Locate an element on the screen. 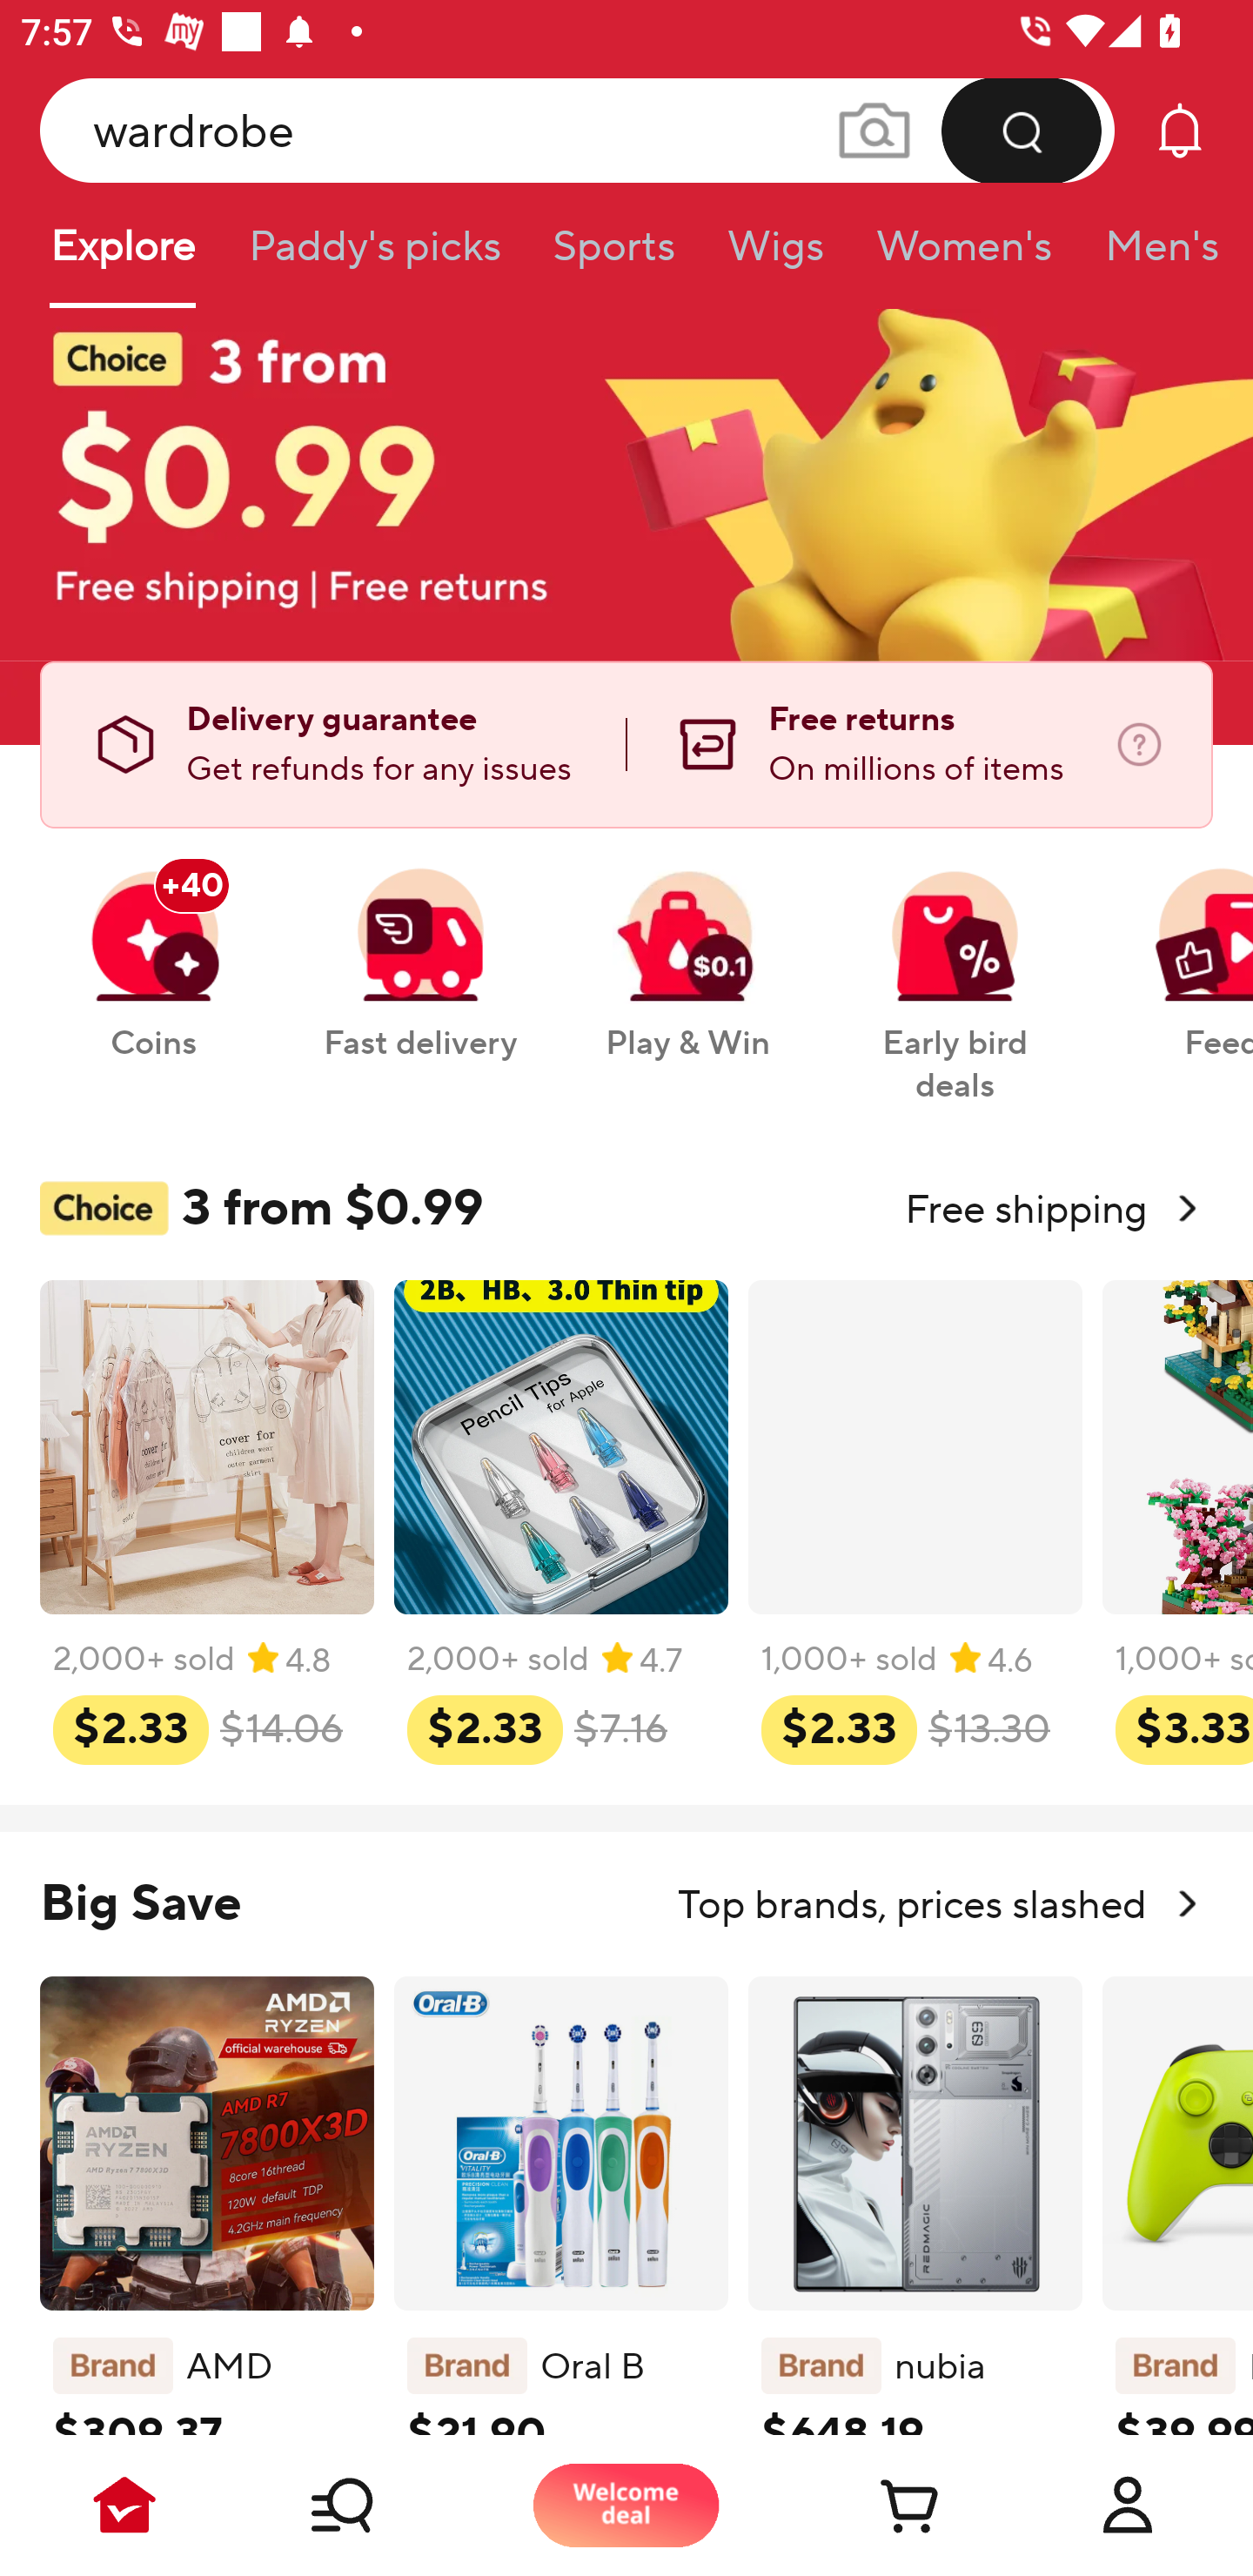  Early bird dealsbutton Early bird deals is located at coordinates (955, 969).